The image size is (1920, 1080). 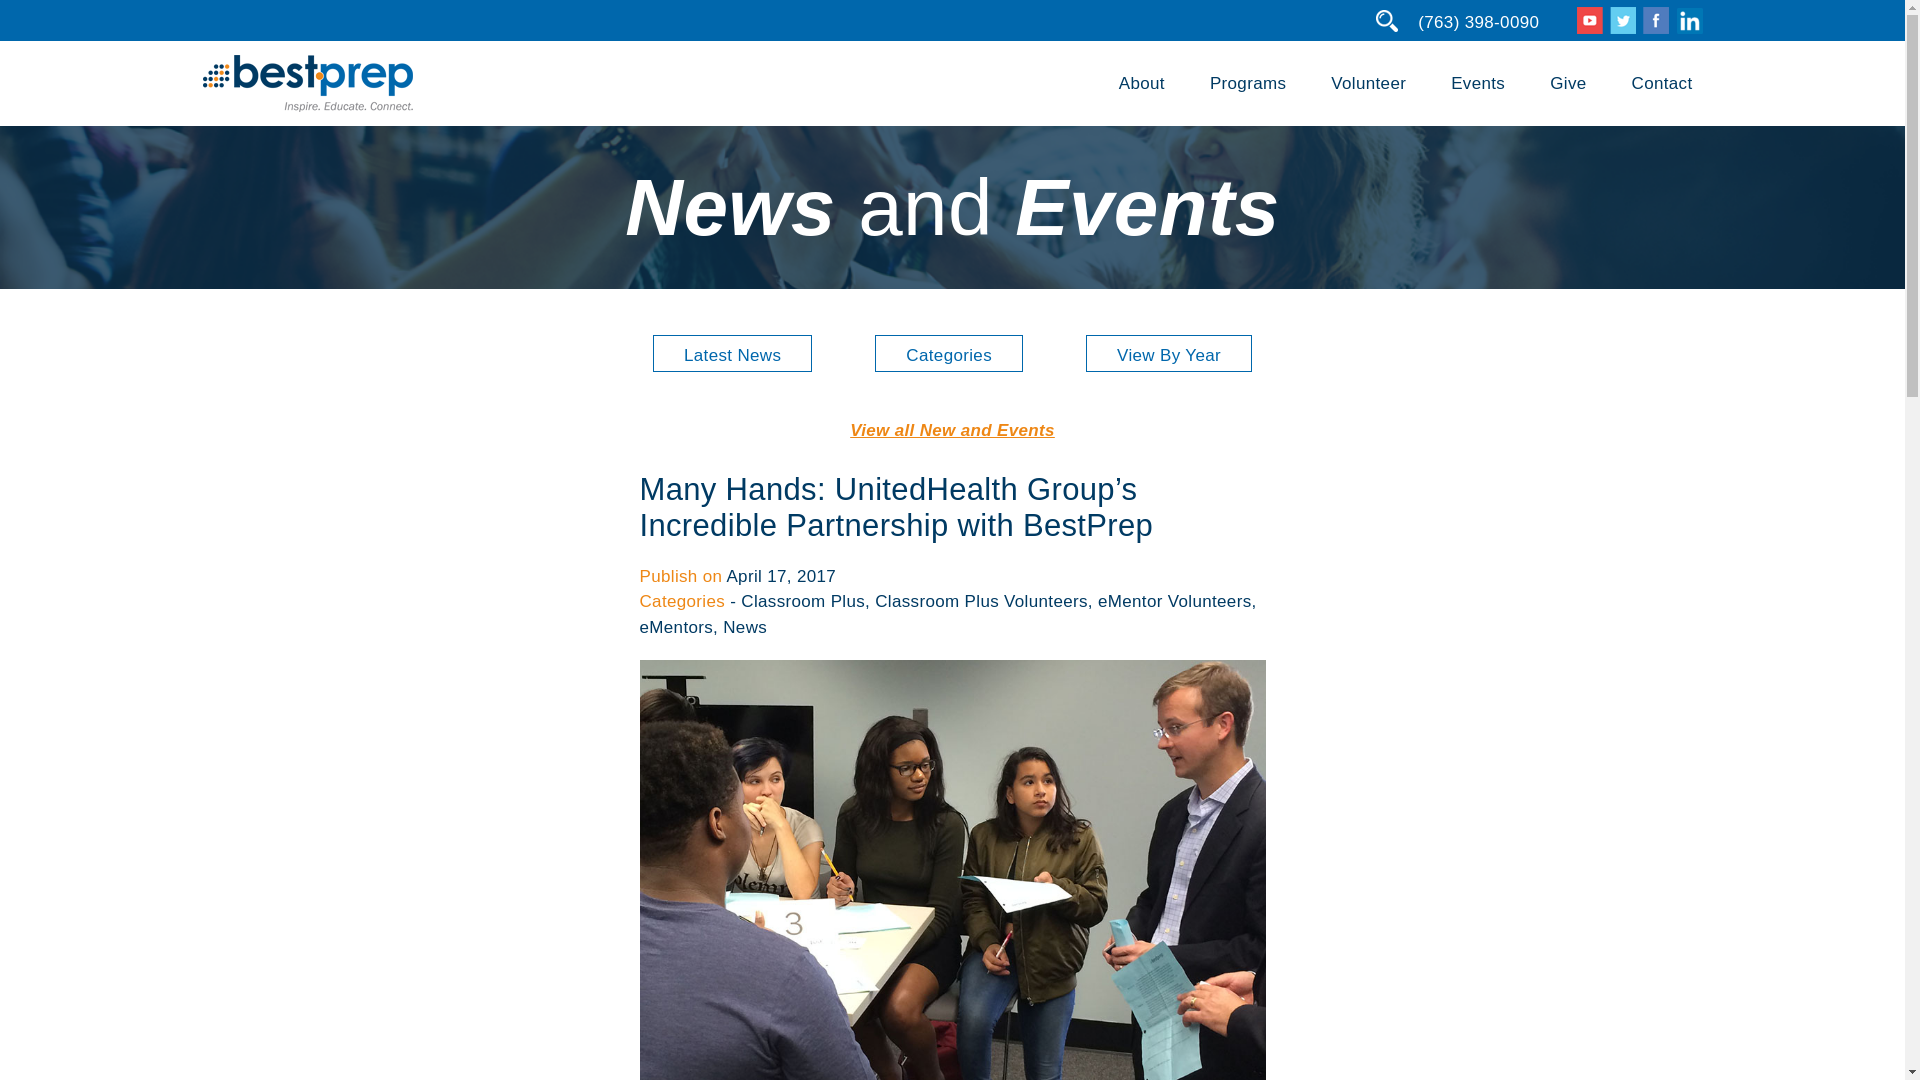 What do you see at coordinates (1478, 83) in the screenshot?
I see `Events` at bounding box center [1478, 83].